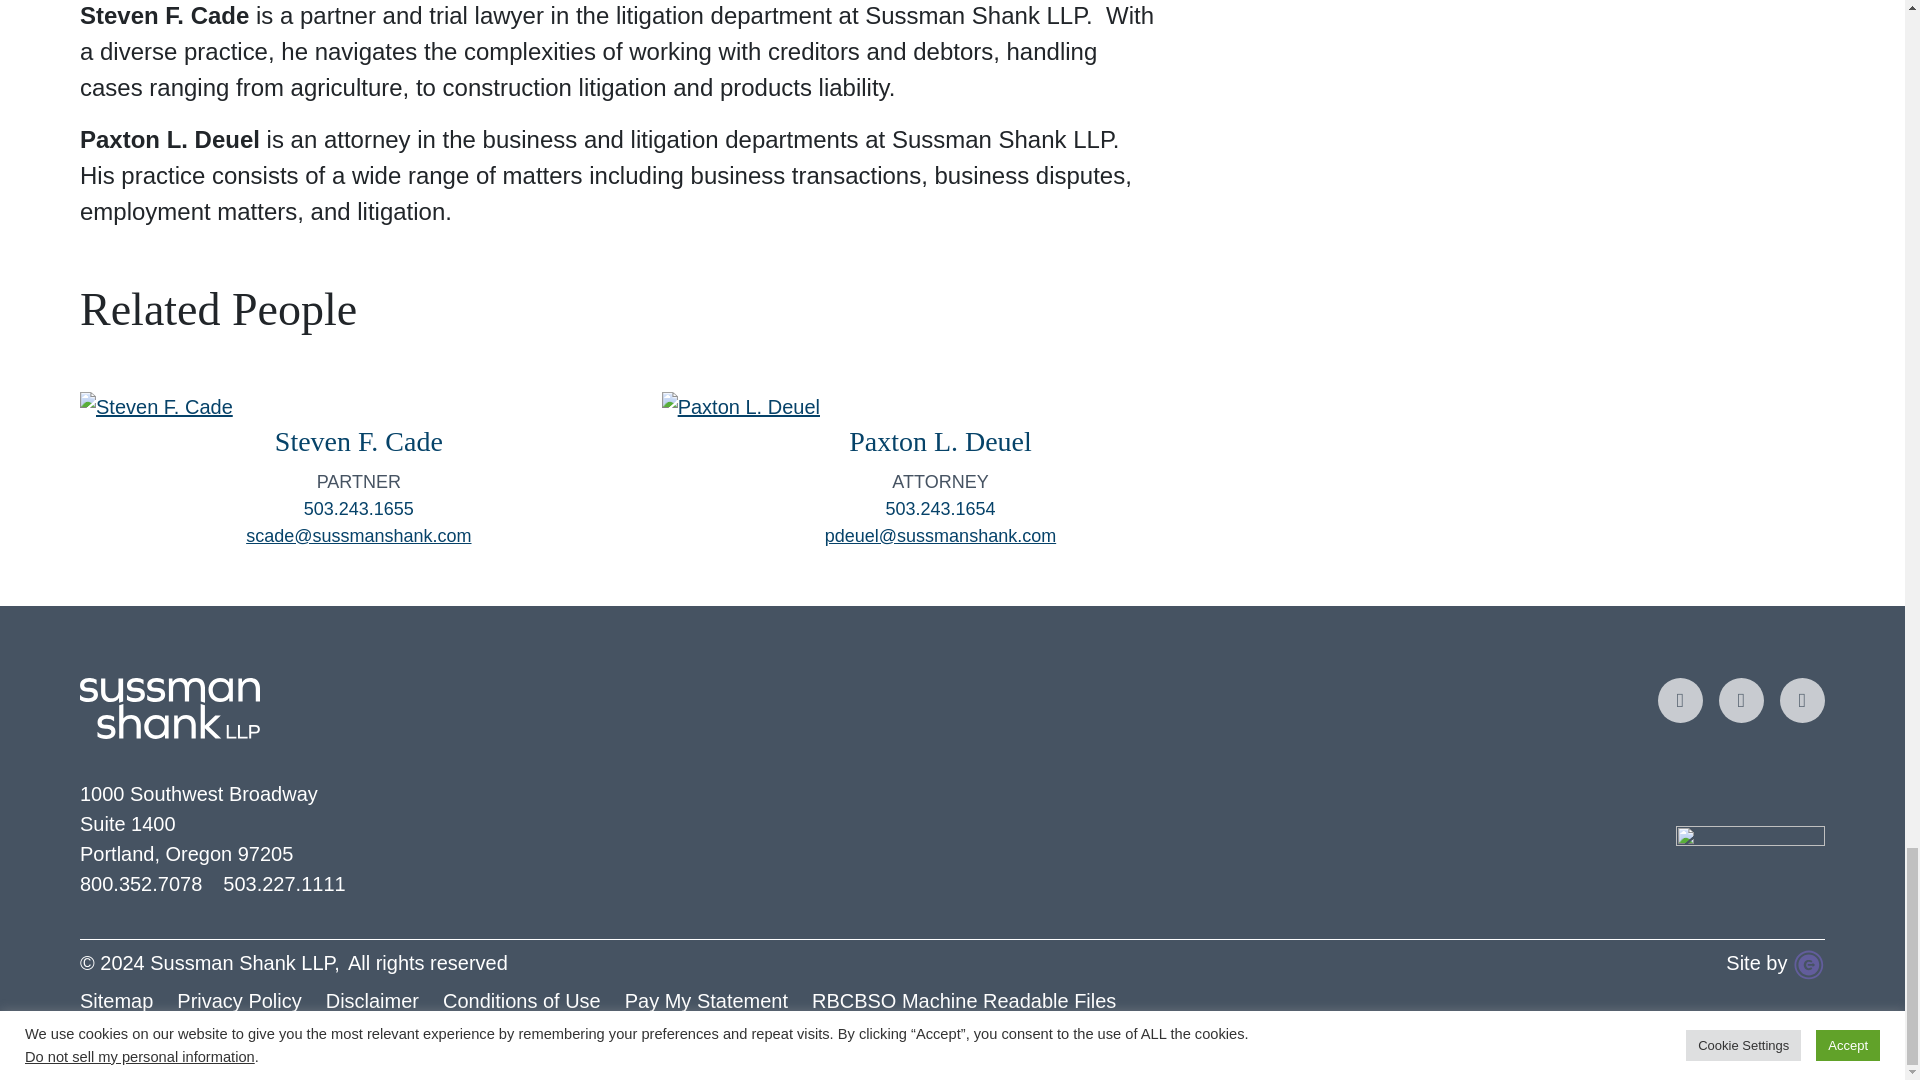 The width and height of the screenshot is (1920, 1080). What do you see at coordinates (358, 508) in the screenshot?
I see `503.243.1655` at bounding box center [358, 508].